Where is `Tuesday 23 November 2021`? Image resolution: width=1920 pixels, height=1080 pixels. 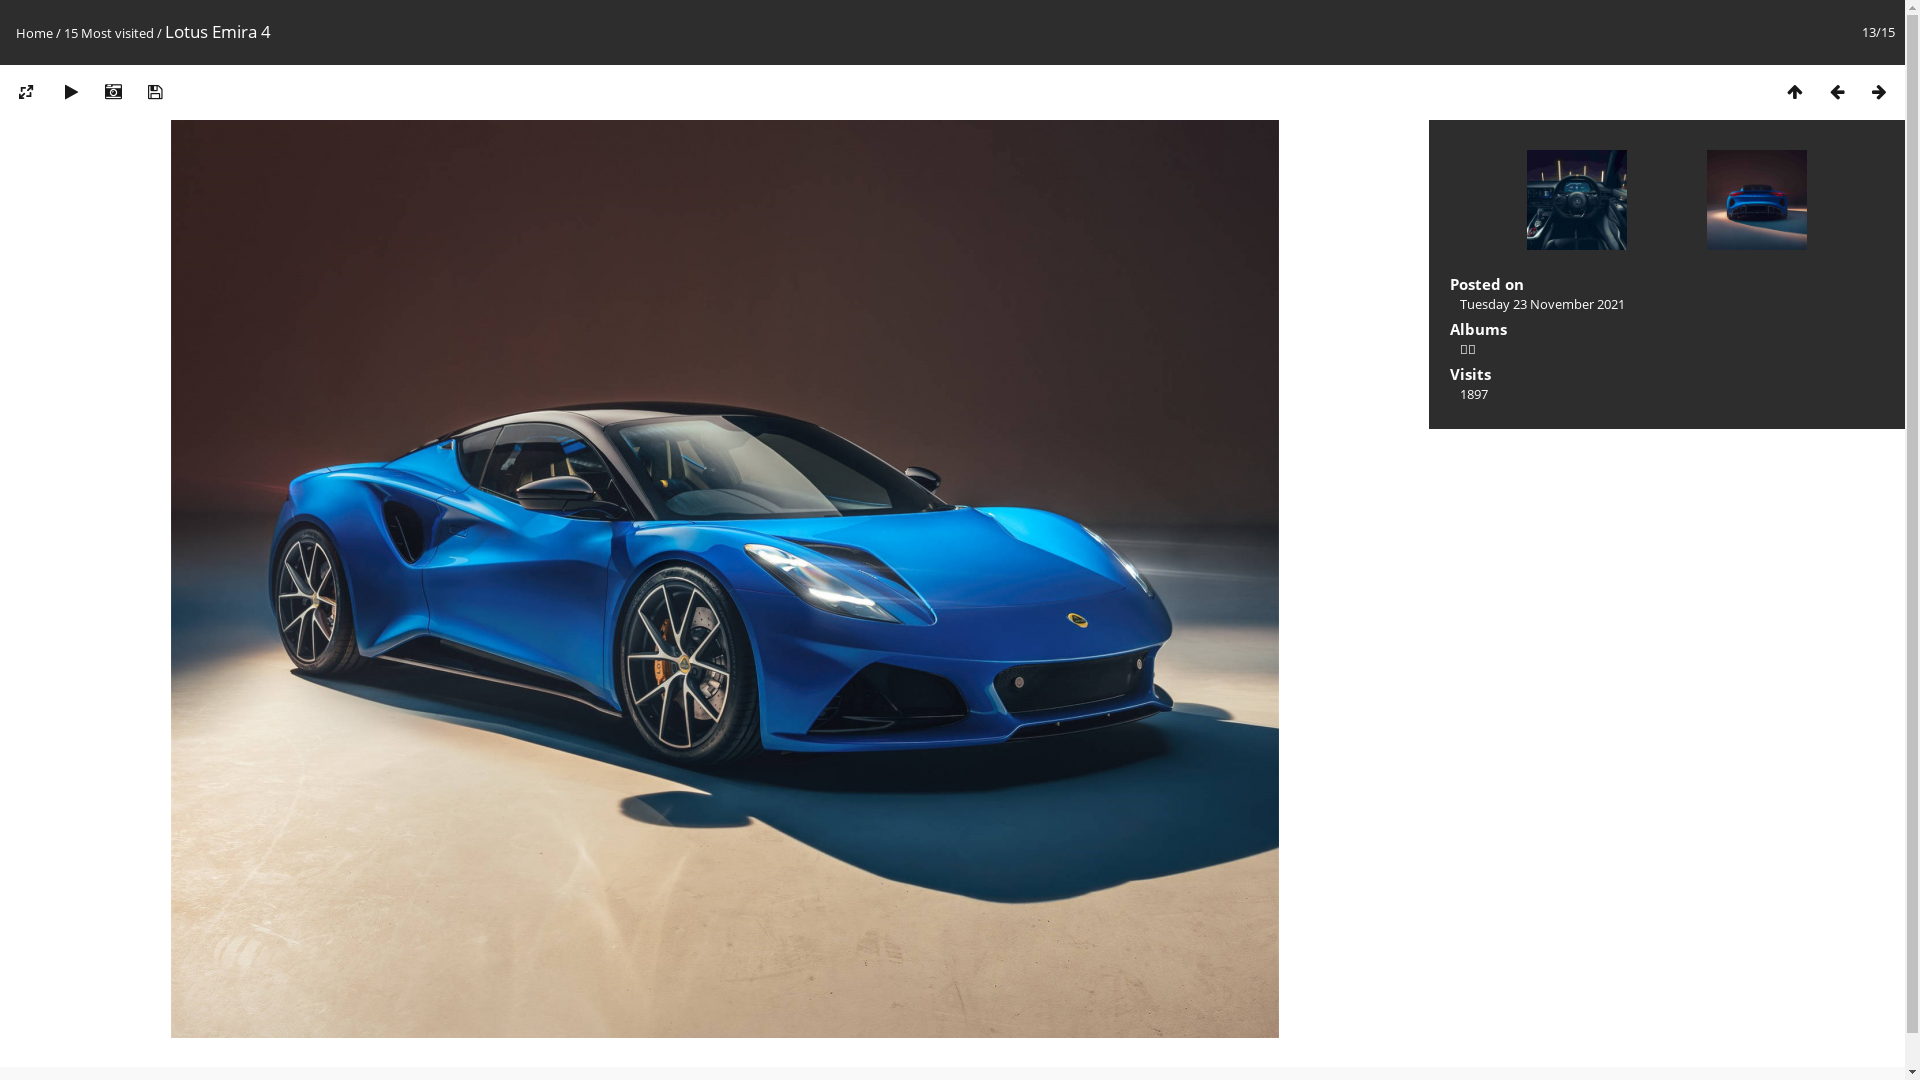 Tuesday 23 November 2021 is located at coordinates (1542, 304).